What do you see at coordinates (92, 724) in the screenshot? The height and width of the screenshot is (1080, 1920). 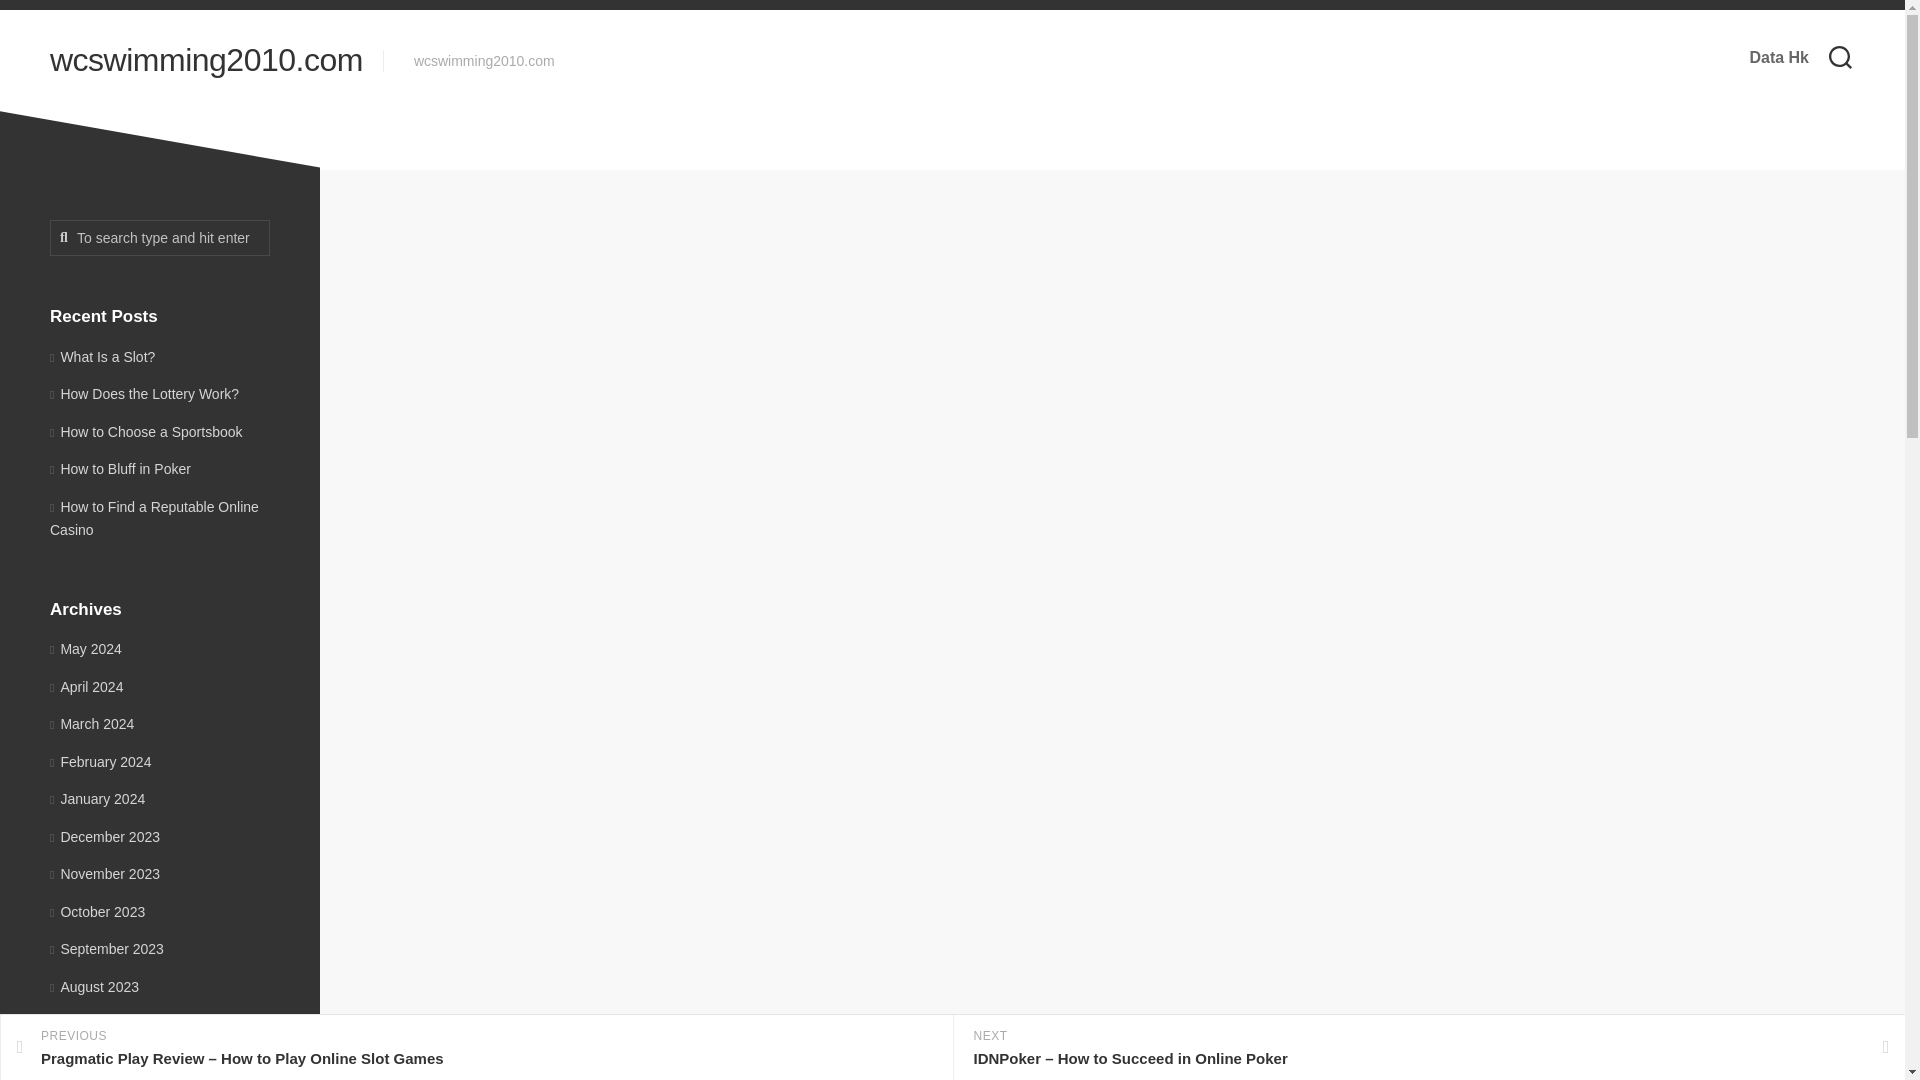 I see `March 2024` at bounding box center [92, 724].